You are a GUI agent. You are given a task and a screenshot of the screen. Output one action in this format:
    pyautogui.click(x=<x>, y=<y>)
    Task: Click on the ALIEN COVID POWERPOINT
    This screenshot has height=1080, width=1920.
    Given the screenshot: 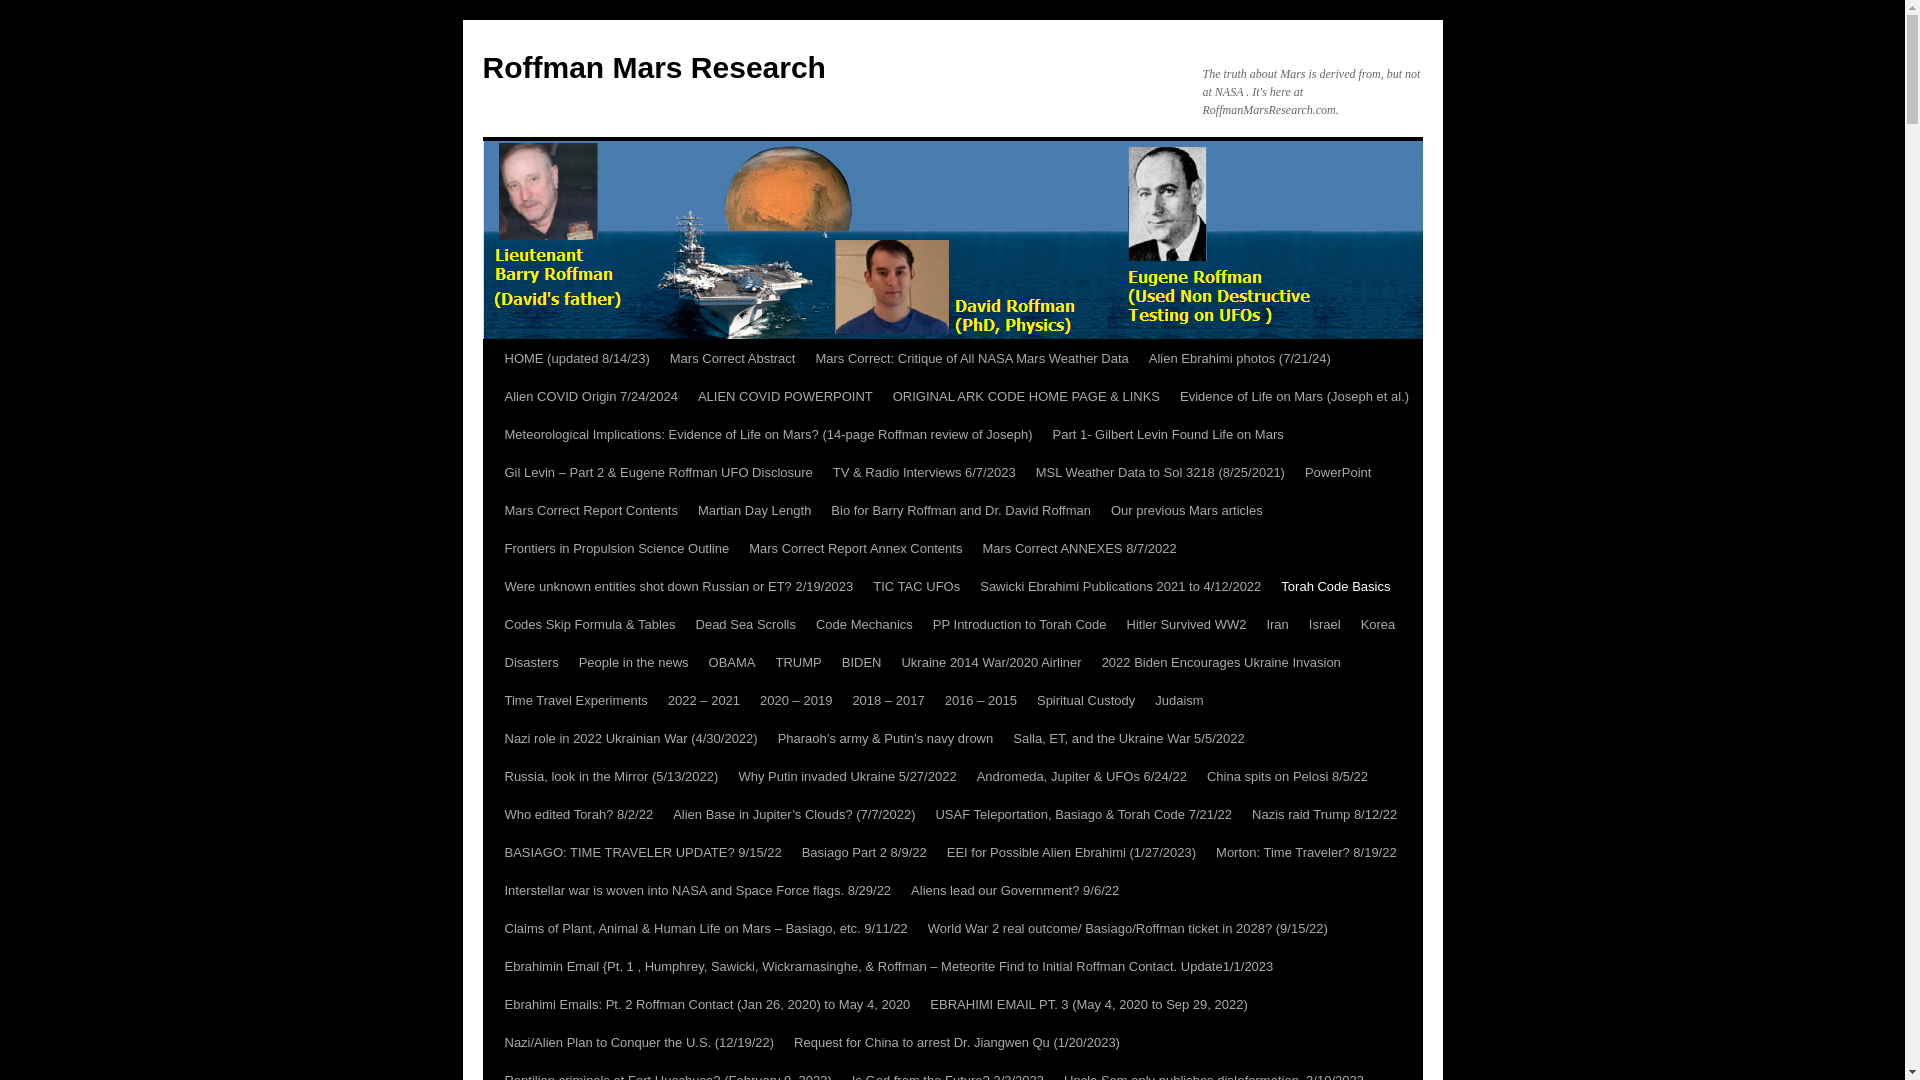 What is the action you would take?
    pyautogui.click(x=785, y=396)
    